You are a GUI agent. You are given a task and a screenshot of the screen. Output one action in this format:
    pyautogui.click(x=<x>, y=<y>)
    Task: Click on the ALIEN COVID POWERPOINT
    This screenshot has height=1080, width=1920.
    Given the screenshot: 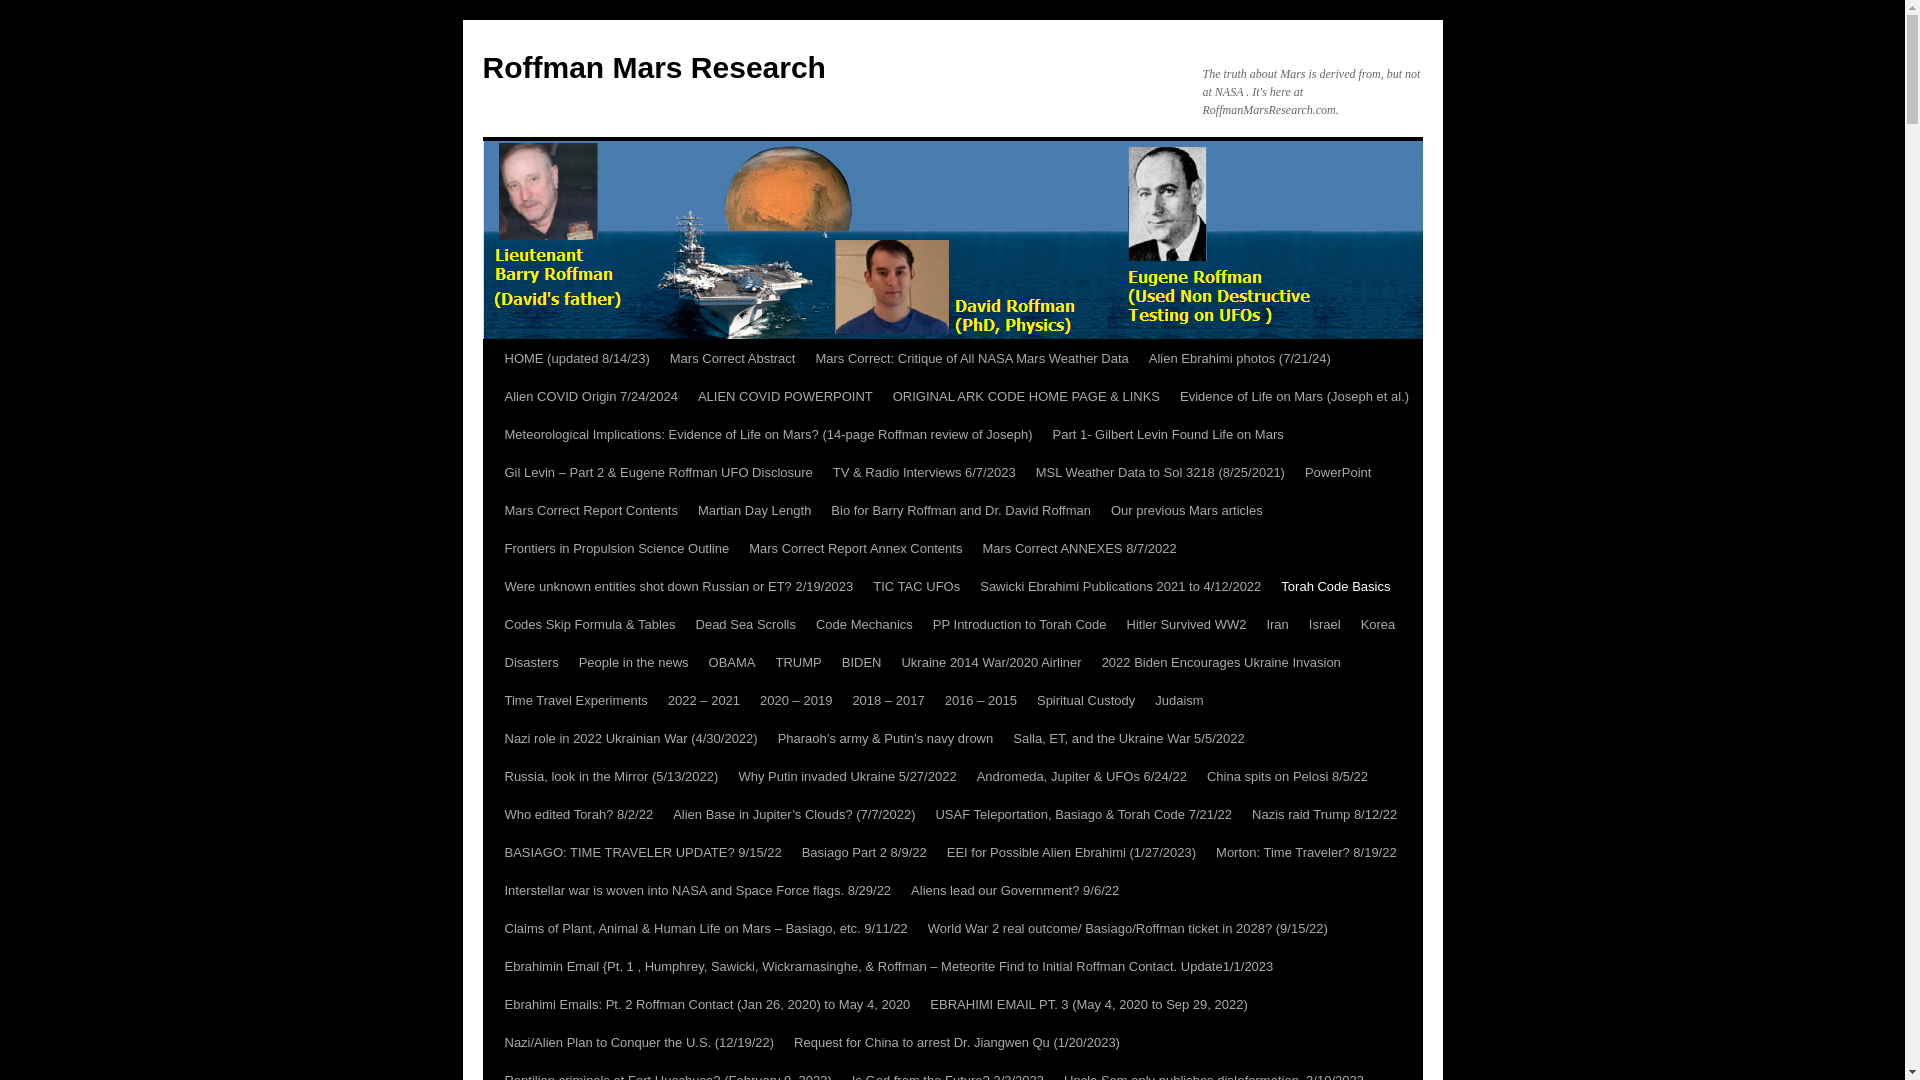 What is the action you would take?
    pyautogui.click(x=785, y=396)
    